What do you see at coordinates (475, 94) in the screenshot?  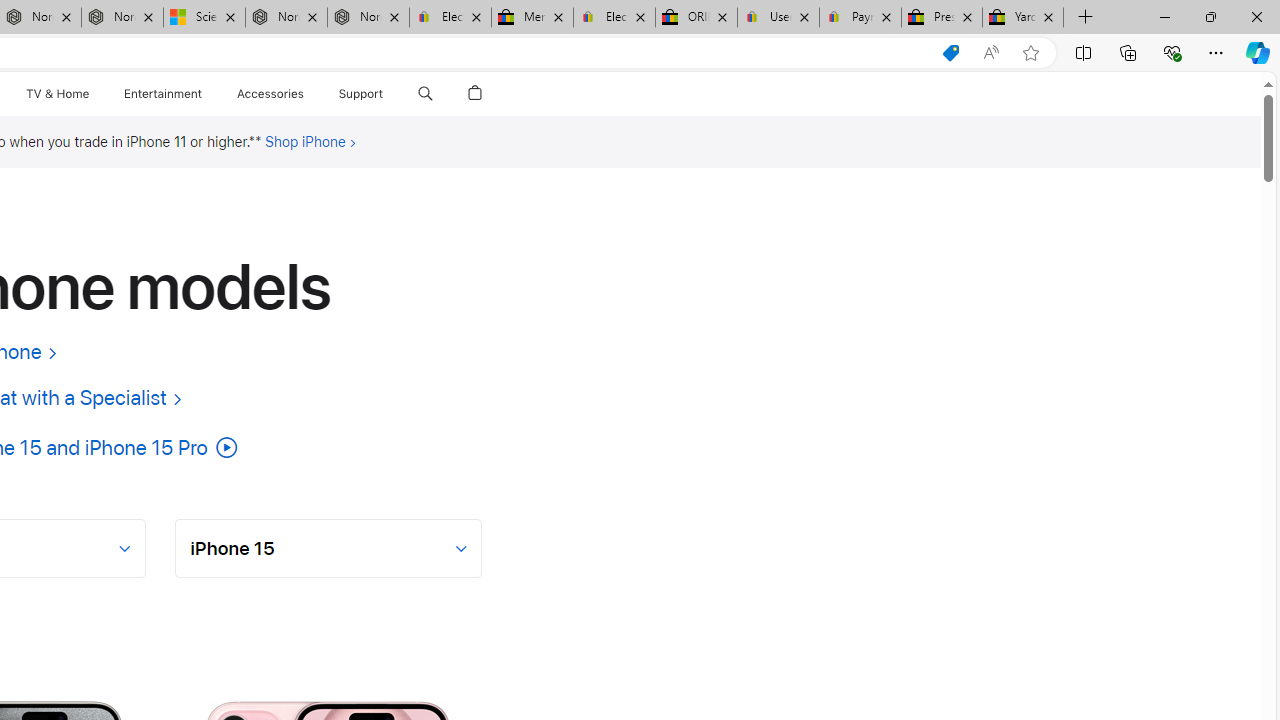 I see `AutomationID: globalnav-bag` at bounding box center [475, 94].